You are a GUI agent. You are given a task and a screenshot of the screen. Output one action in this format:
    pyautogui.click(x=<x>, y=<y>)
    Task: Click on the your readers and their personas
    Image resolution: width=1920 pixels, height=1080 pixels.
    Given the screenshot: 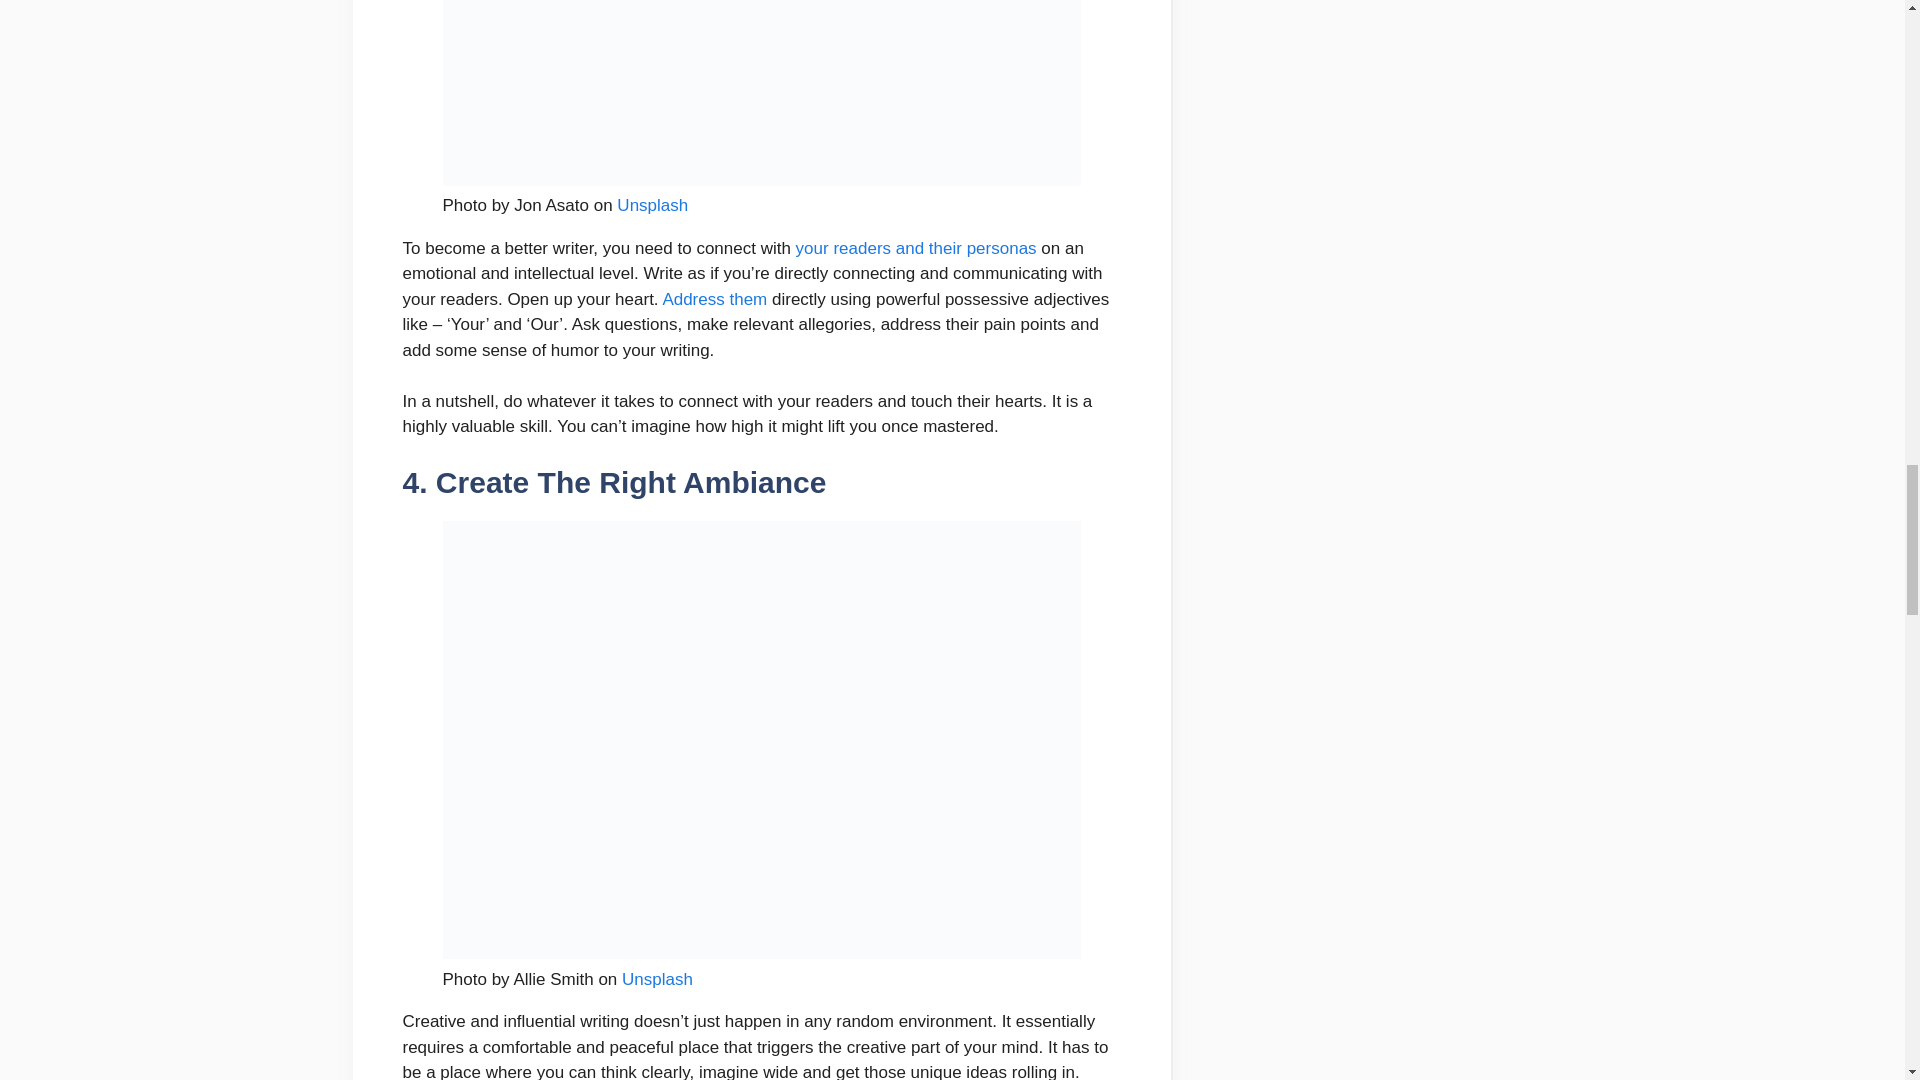 What is the action you would take?
    pyautogui.click(x=919, y=248)
    